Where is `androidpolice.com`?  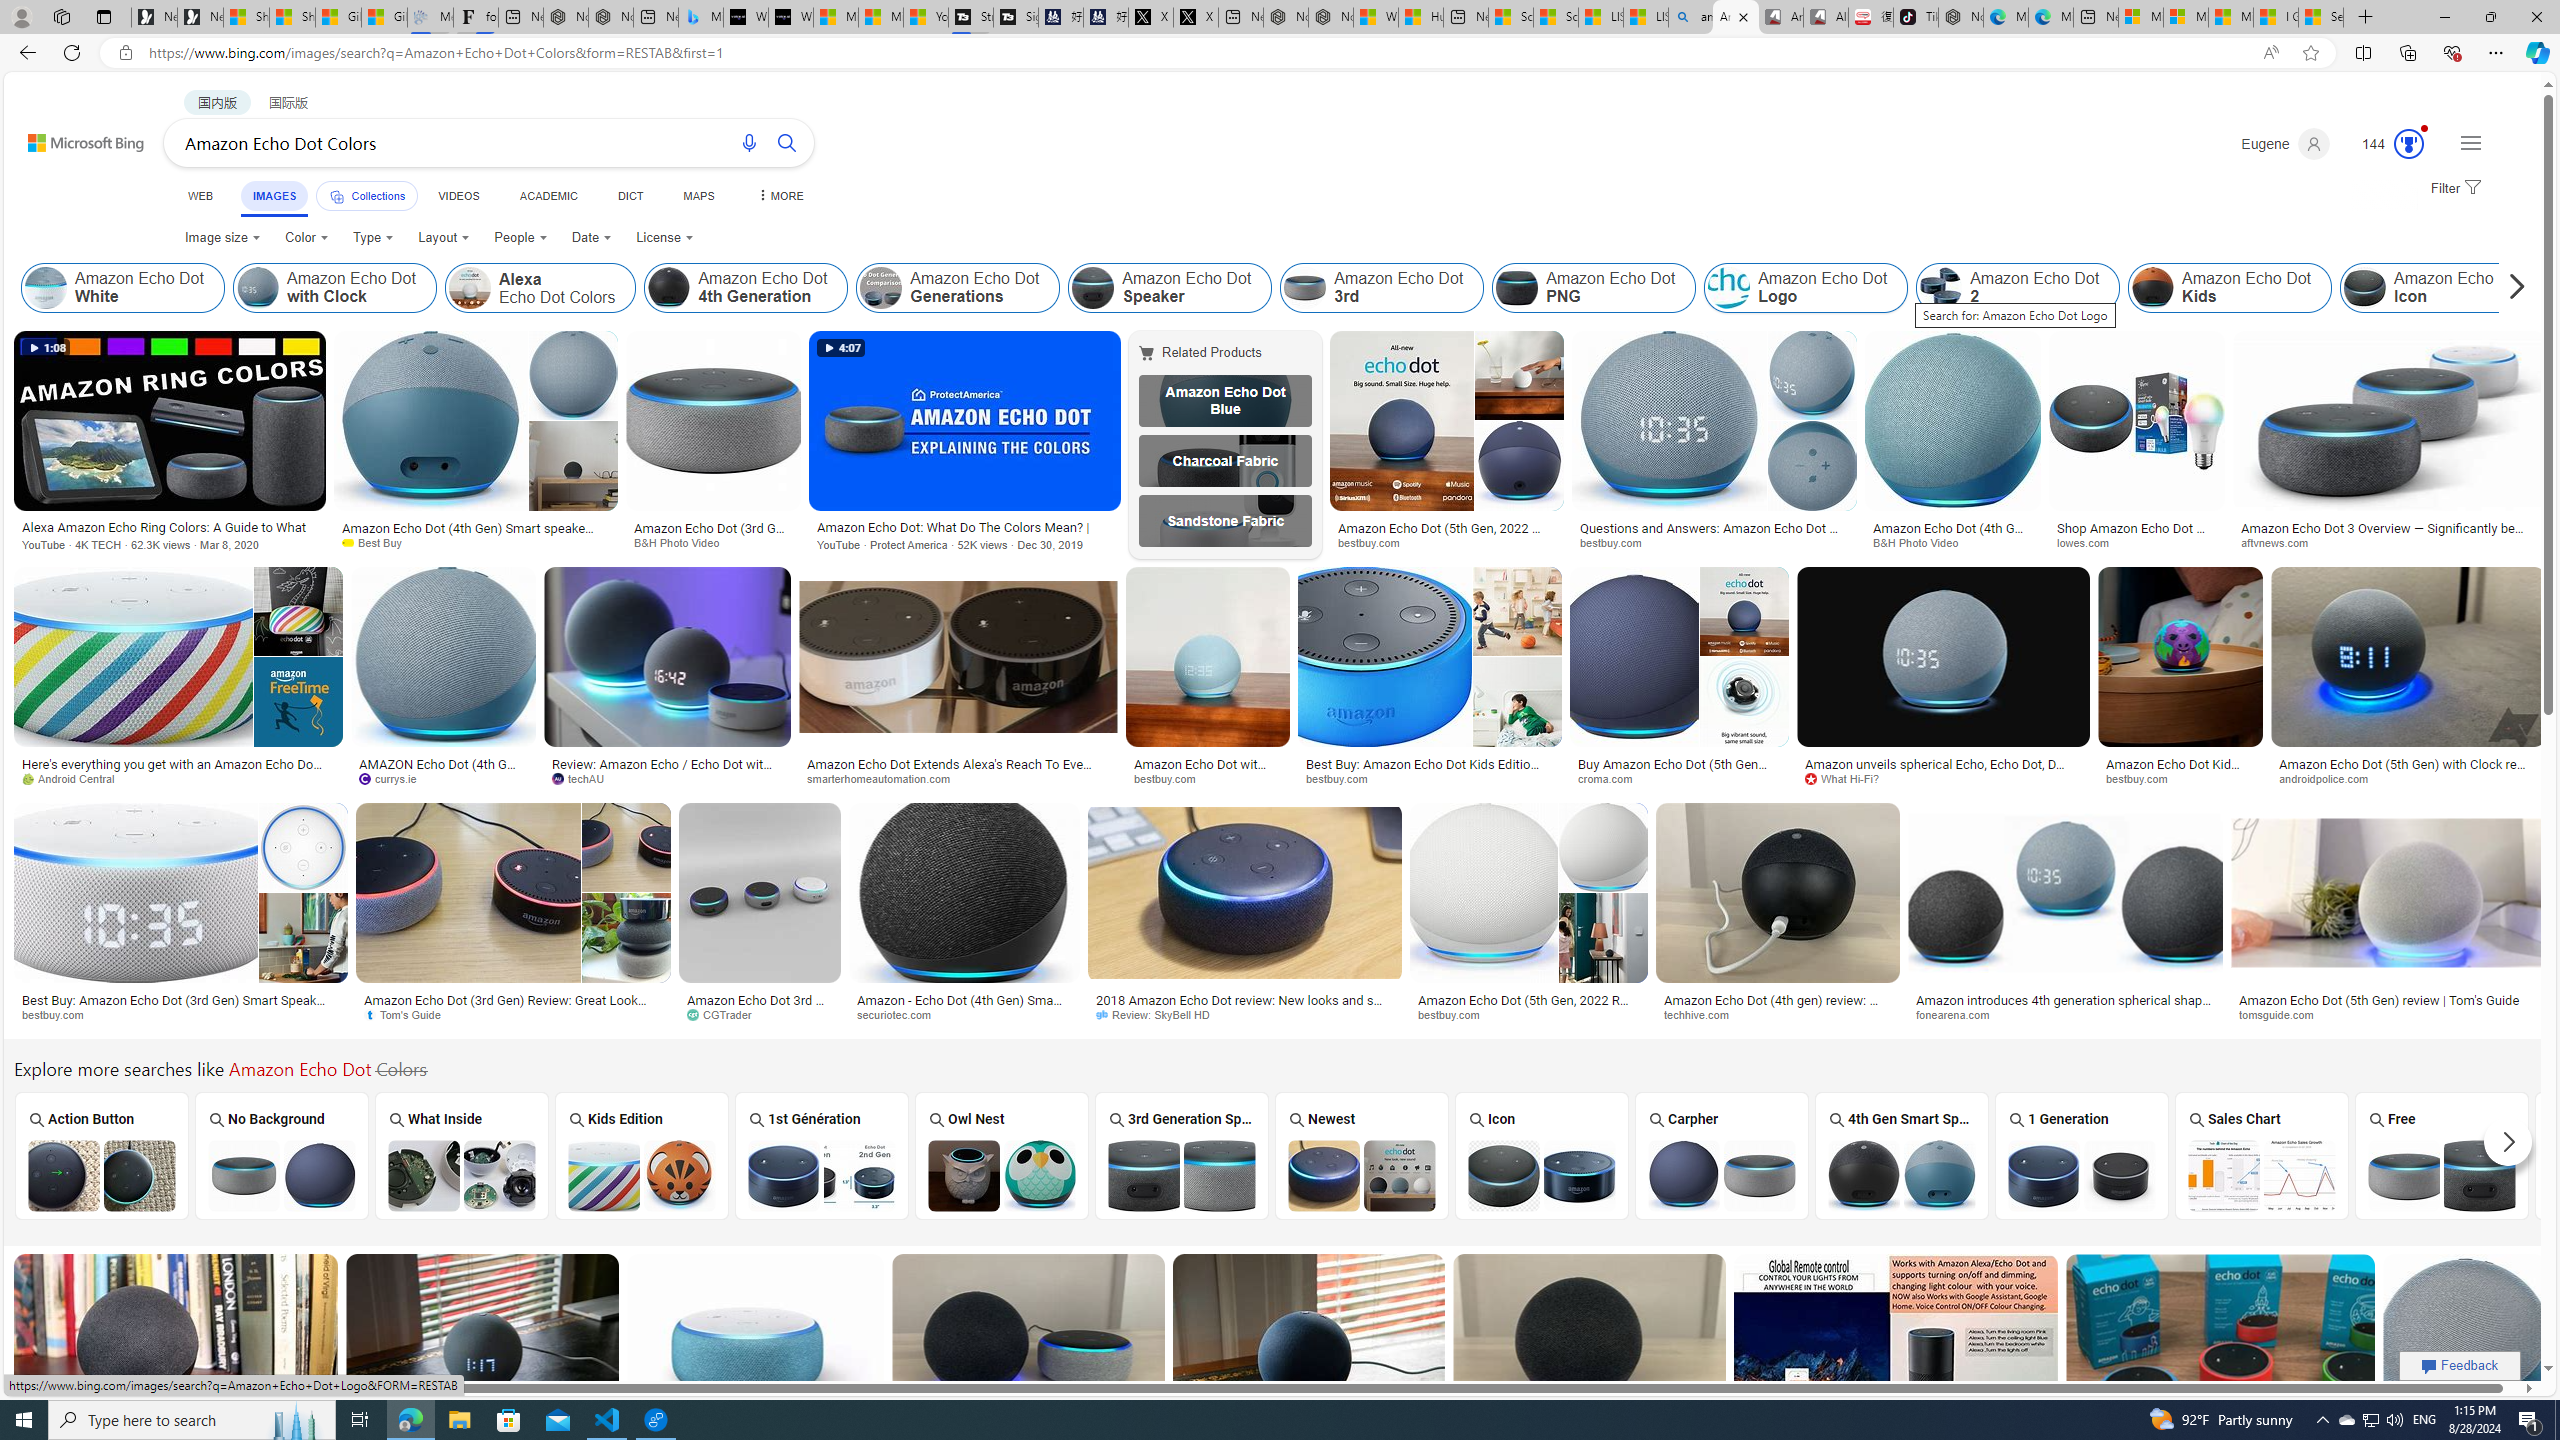
androidpolice.com is located at coordinates (2330, 778).